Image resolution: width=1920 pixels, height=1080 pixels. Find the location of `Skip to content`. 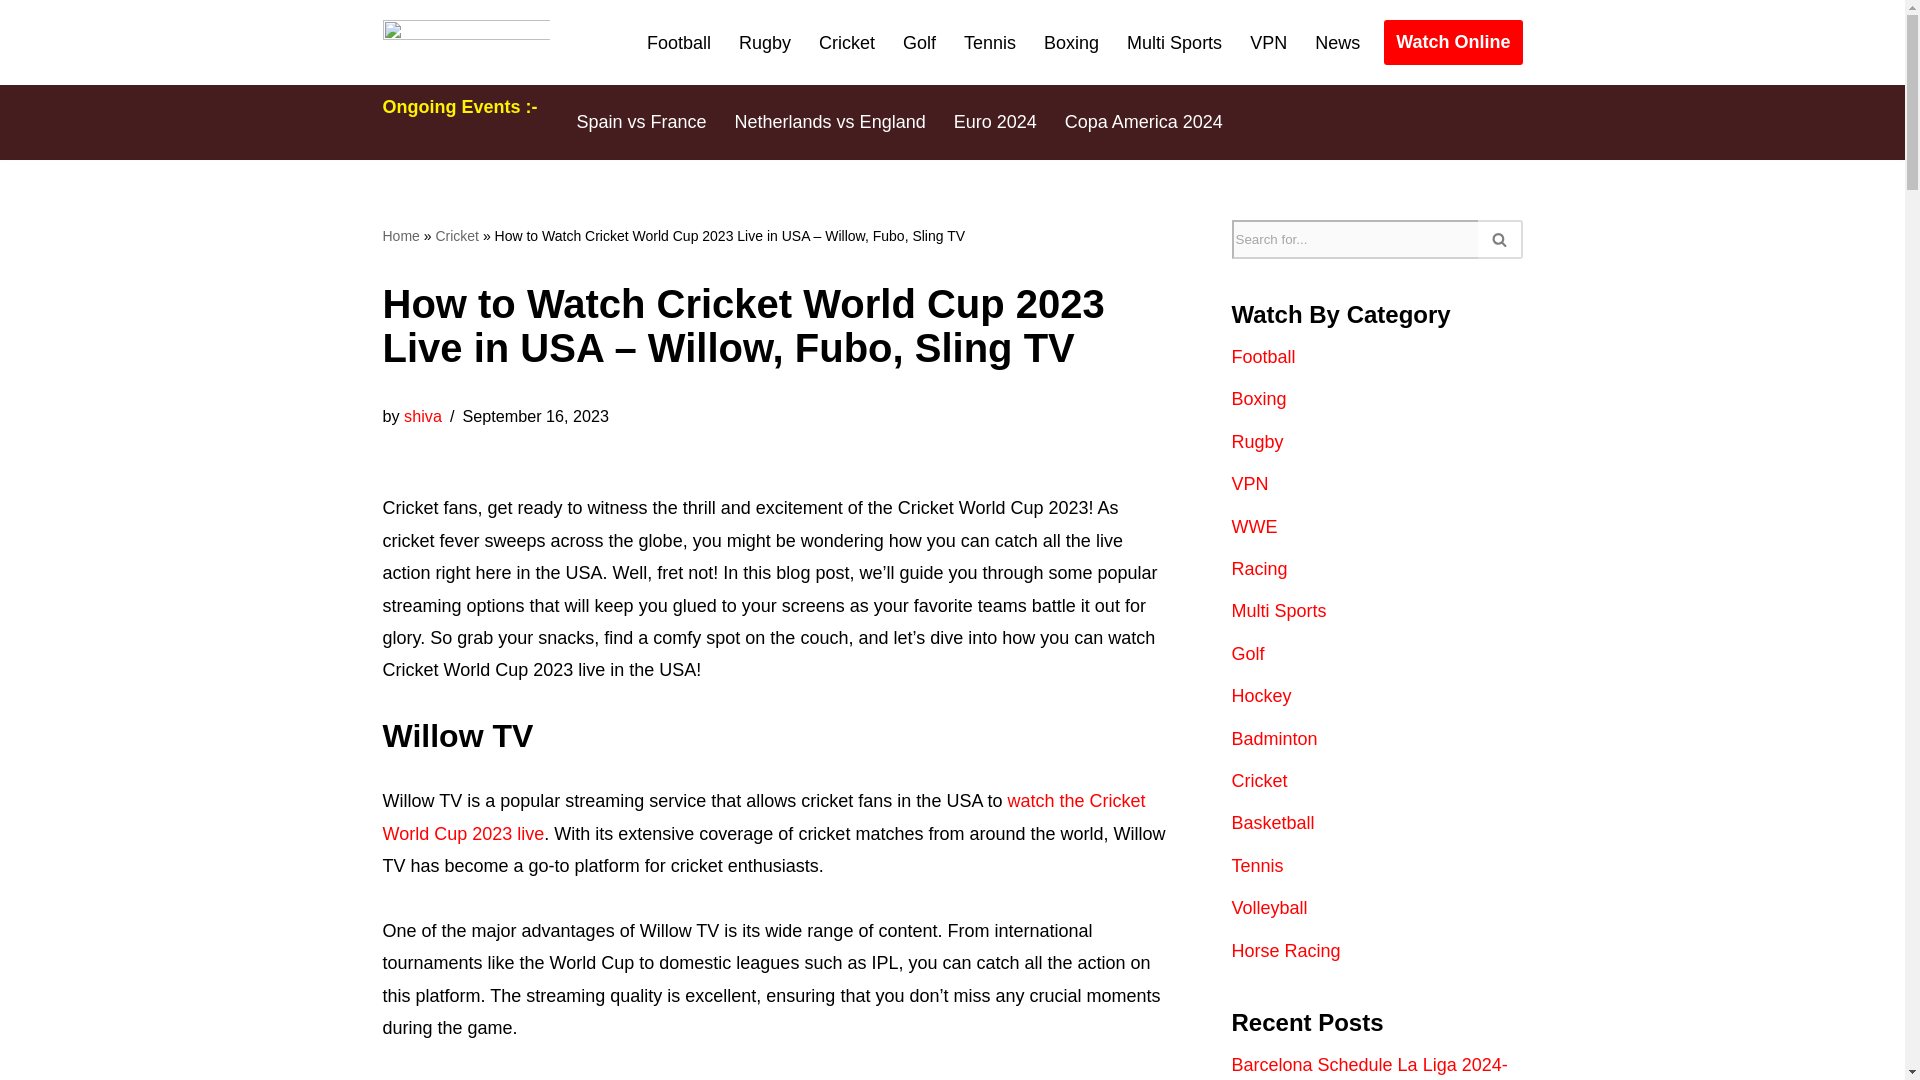

Skip to content is located at coordinates (15, 42).